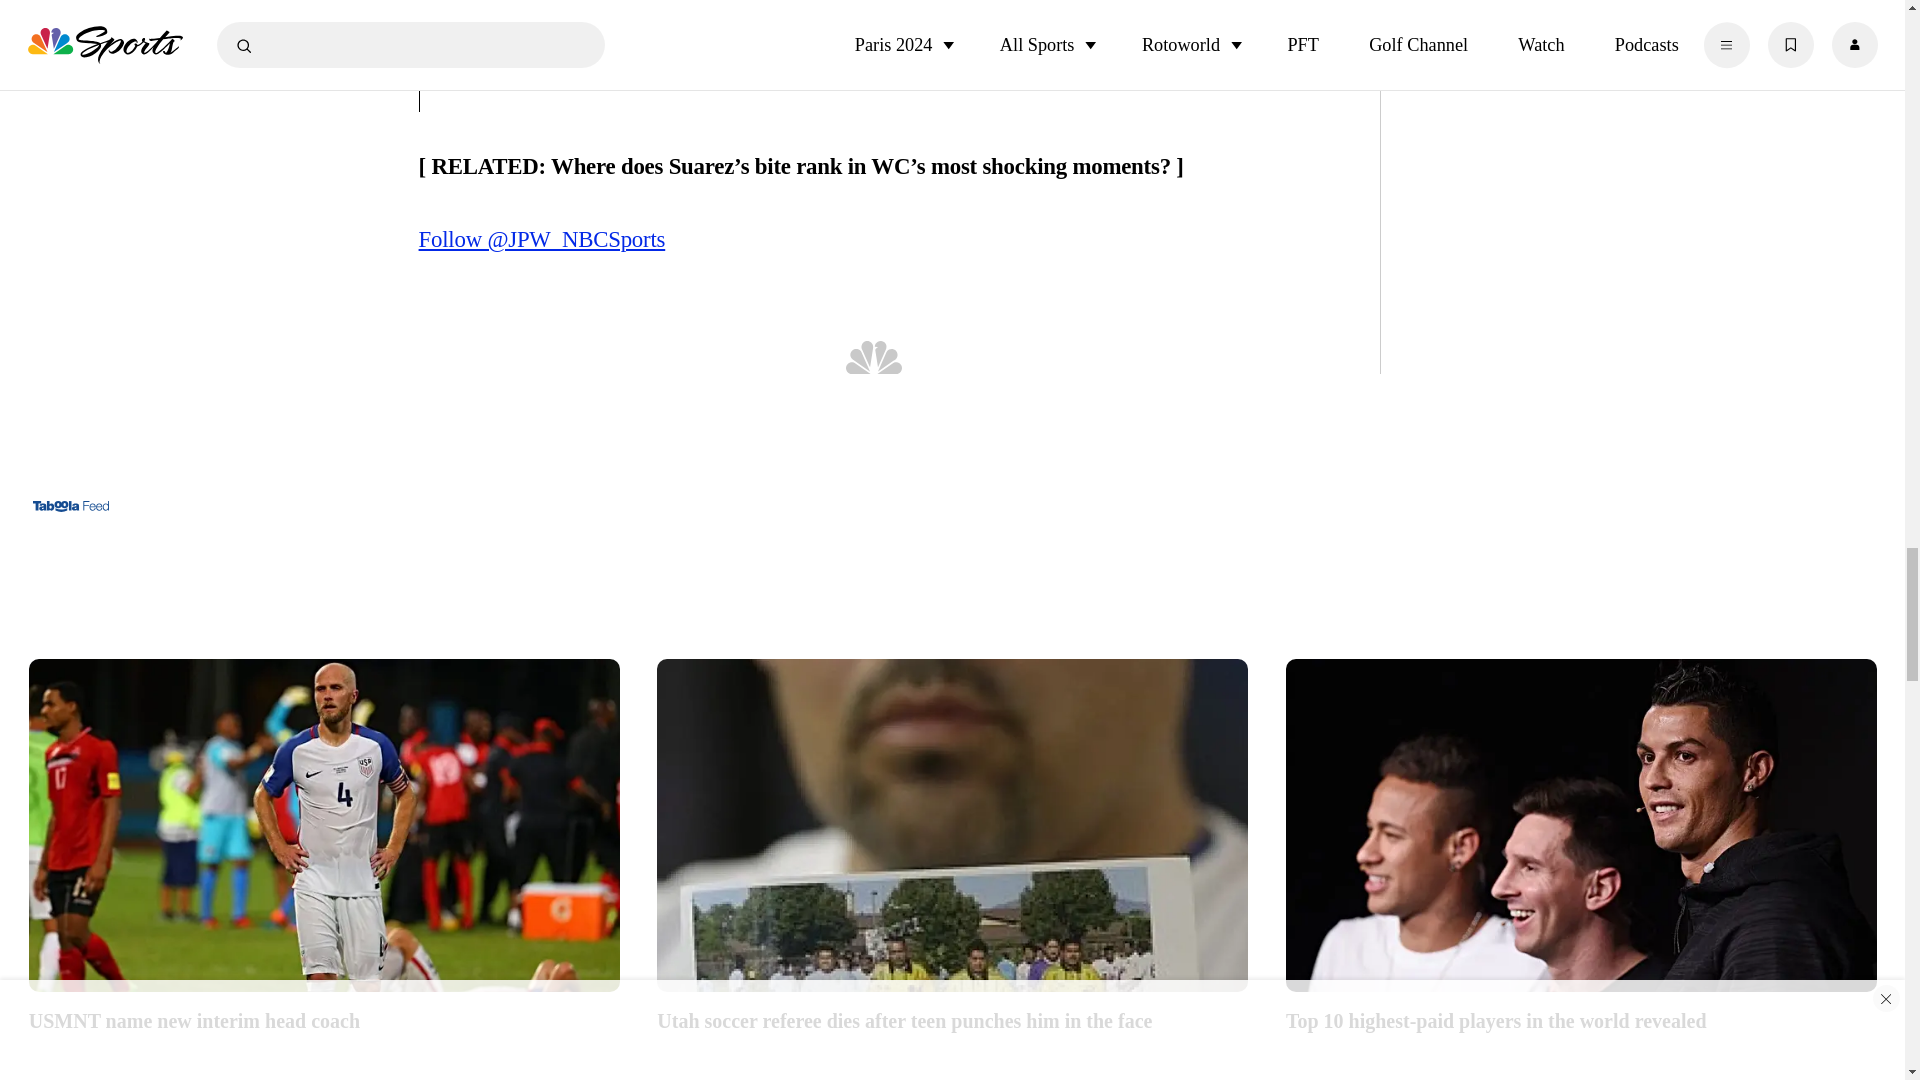 Image resolution: width=1920 pixels, height=1080 pixels. What do you see at coordinates (1582, 1019) in the screenshot?
I see `Top 10 highest-paid players in the world revealed` at bounding box center [1582, 1019].